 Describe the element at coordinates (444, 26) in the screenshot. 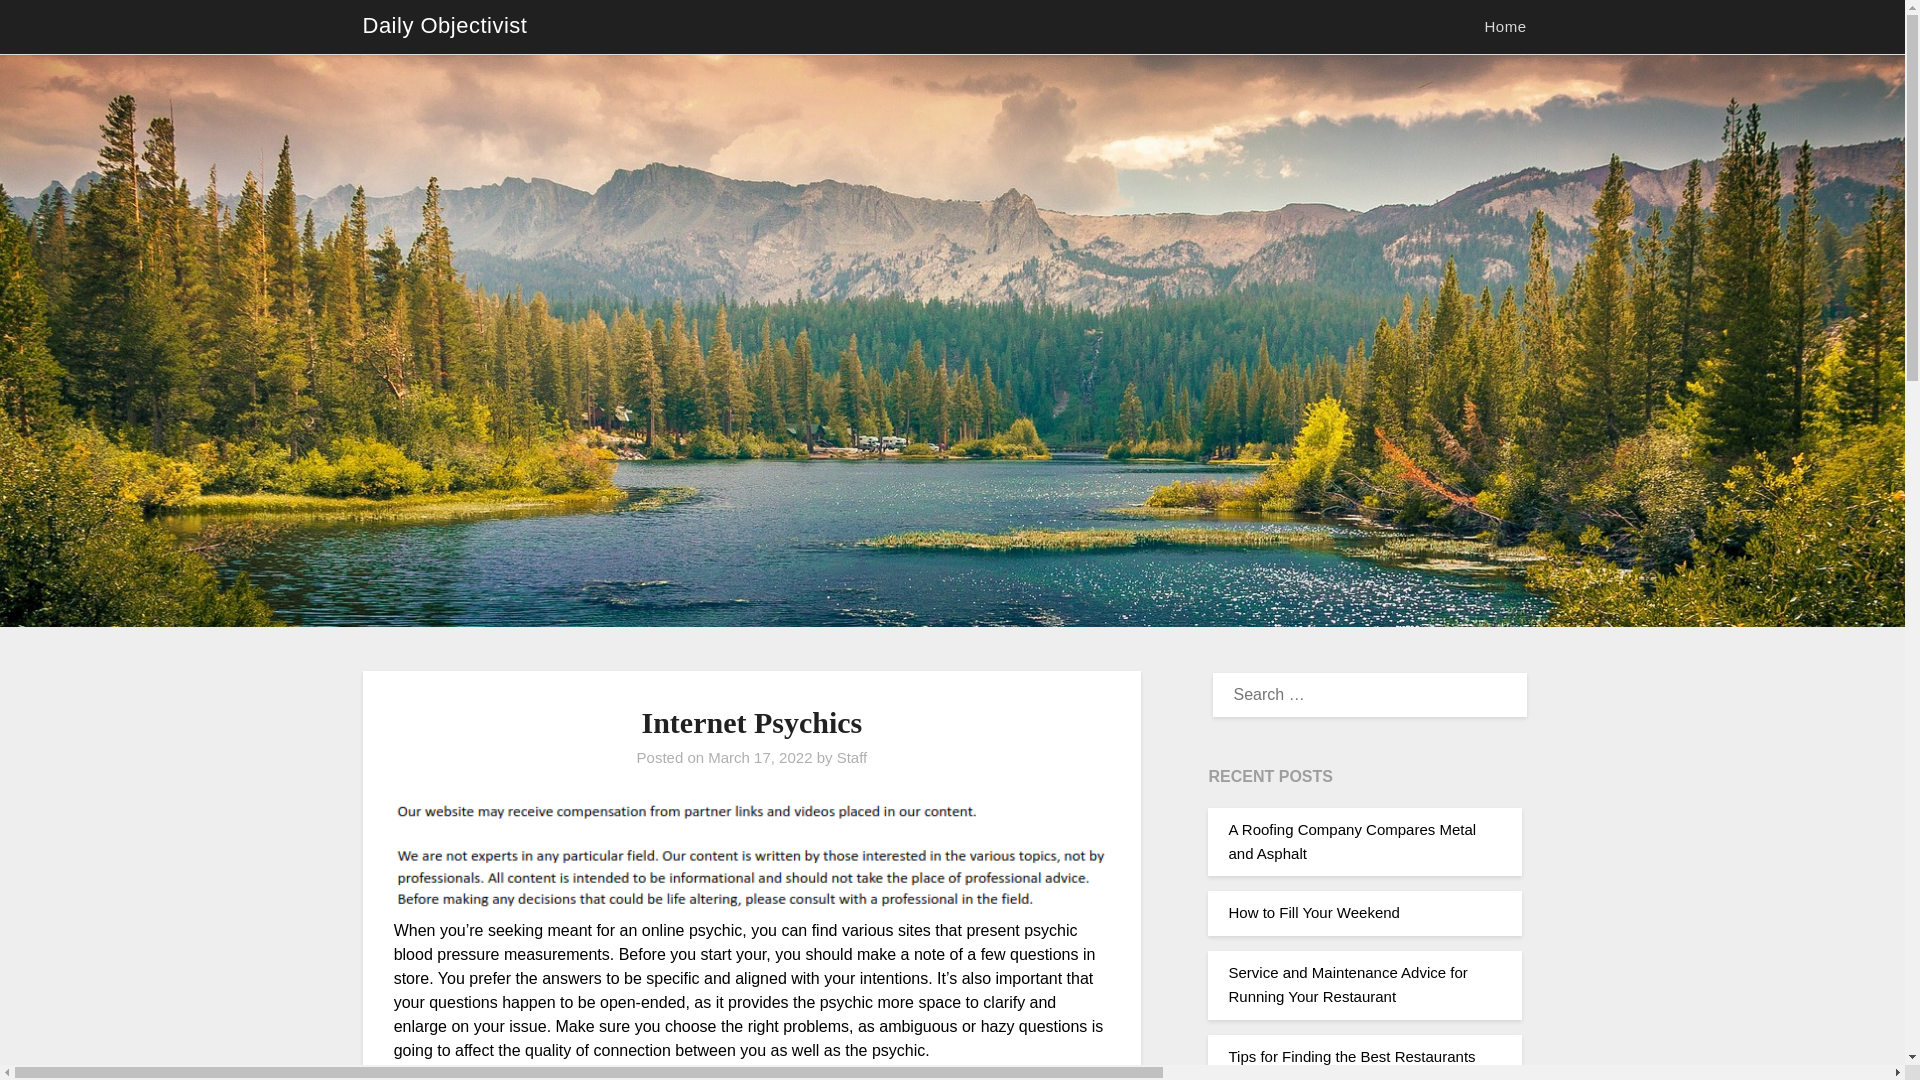

I see `Daily Objectivist` at that location.